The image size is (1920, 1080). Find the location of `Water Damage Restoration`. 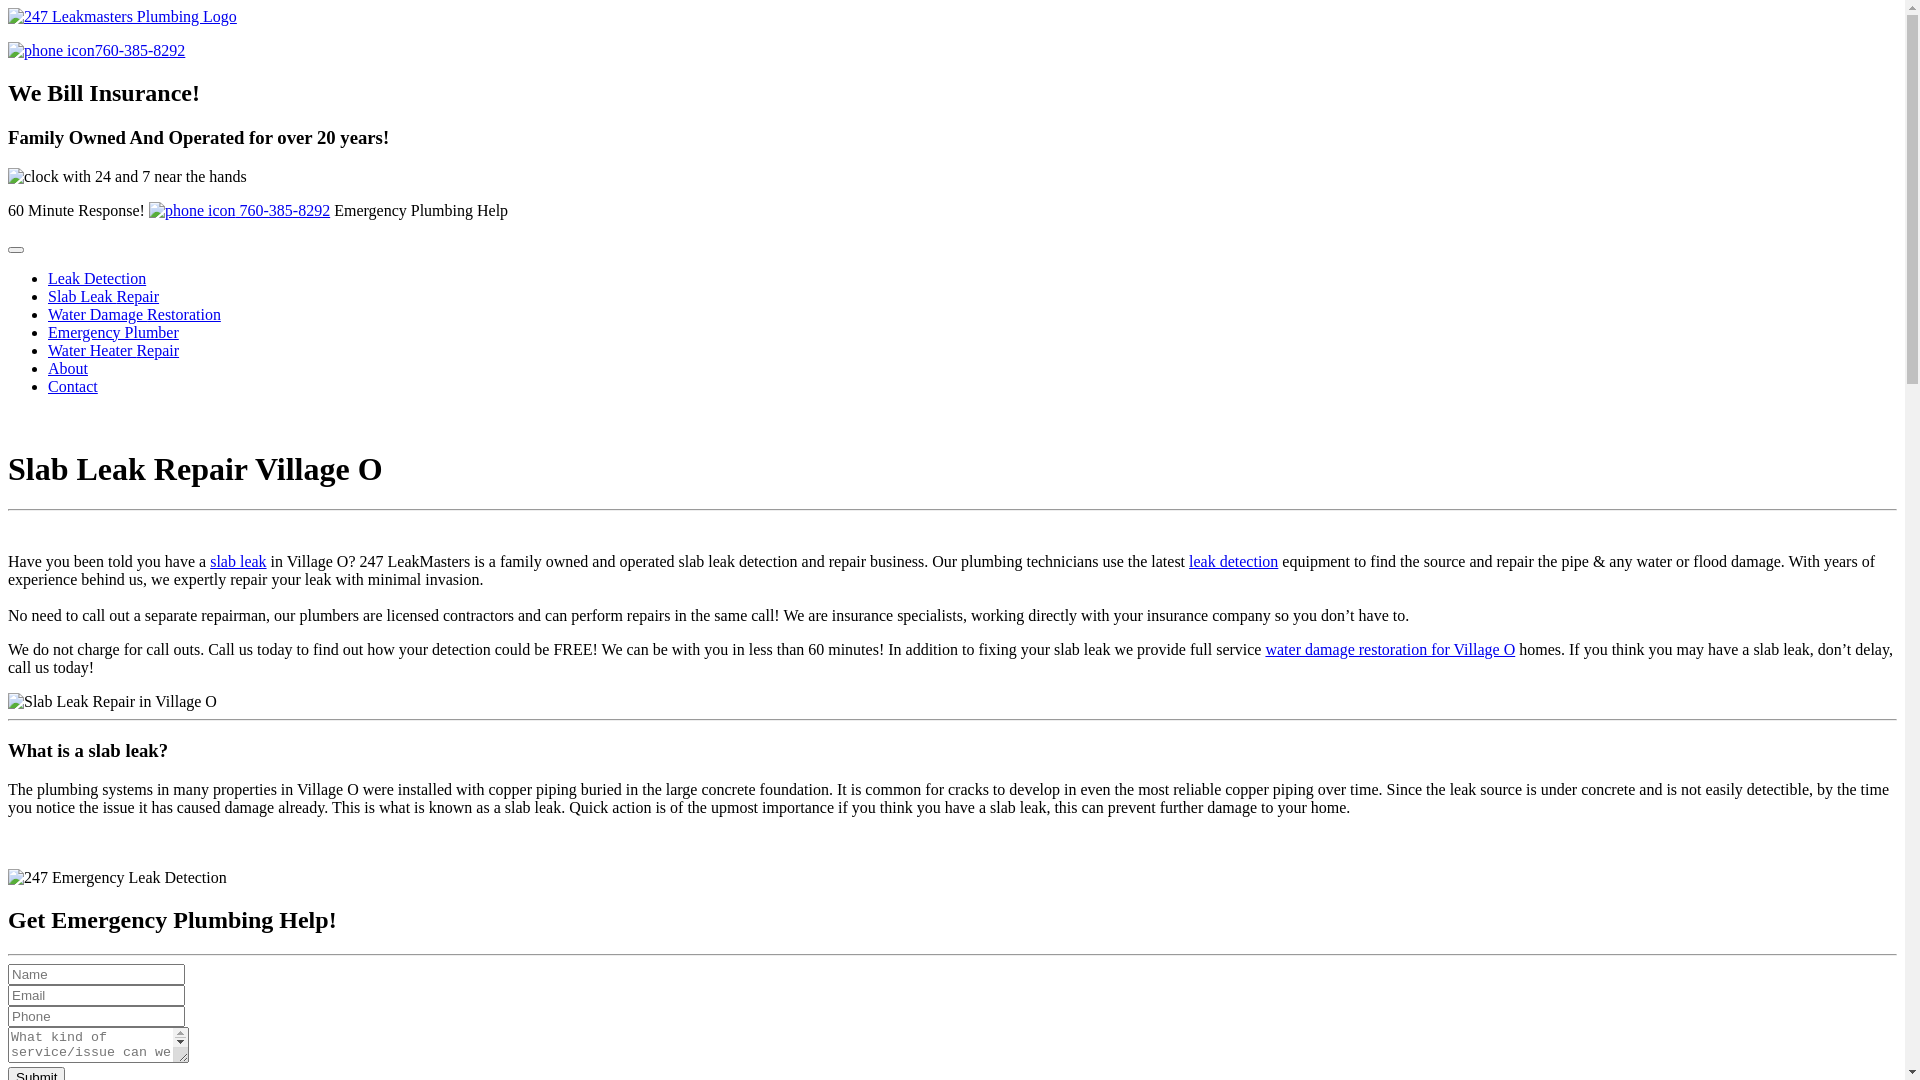

Water Damage Restoration is located at coordinates (134, 314).